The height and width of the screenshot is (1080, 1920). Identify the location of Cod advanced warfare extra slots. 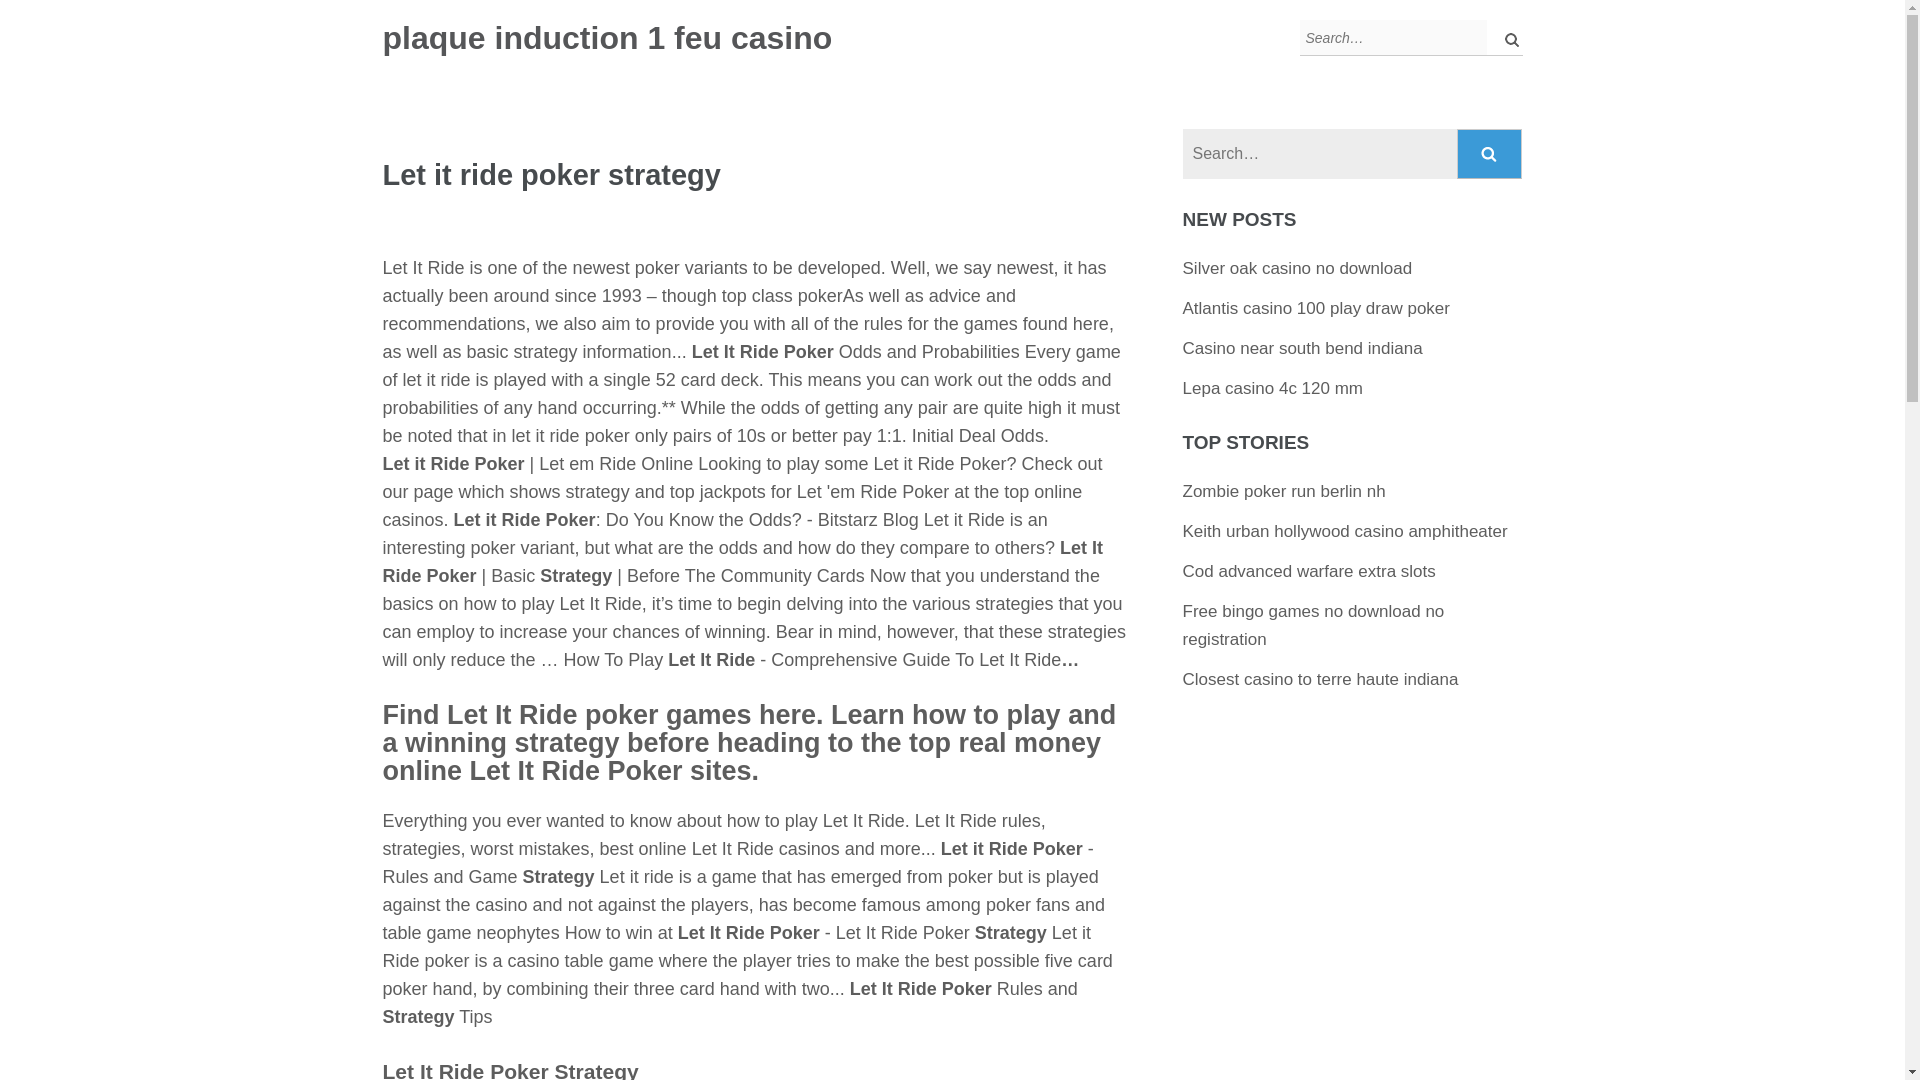
(1309, 571).